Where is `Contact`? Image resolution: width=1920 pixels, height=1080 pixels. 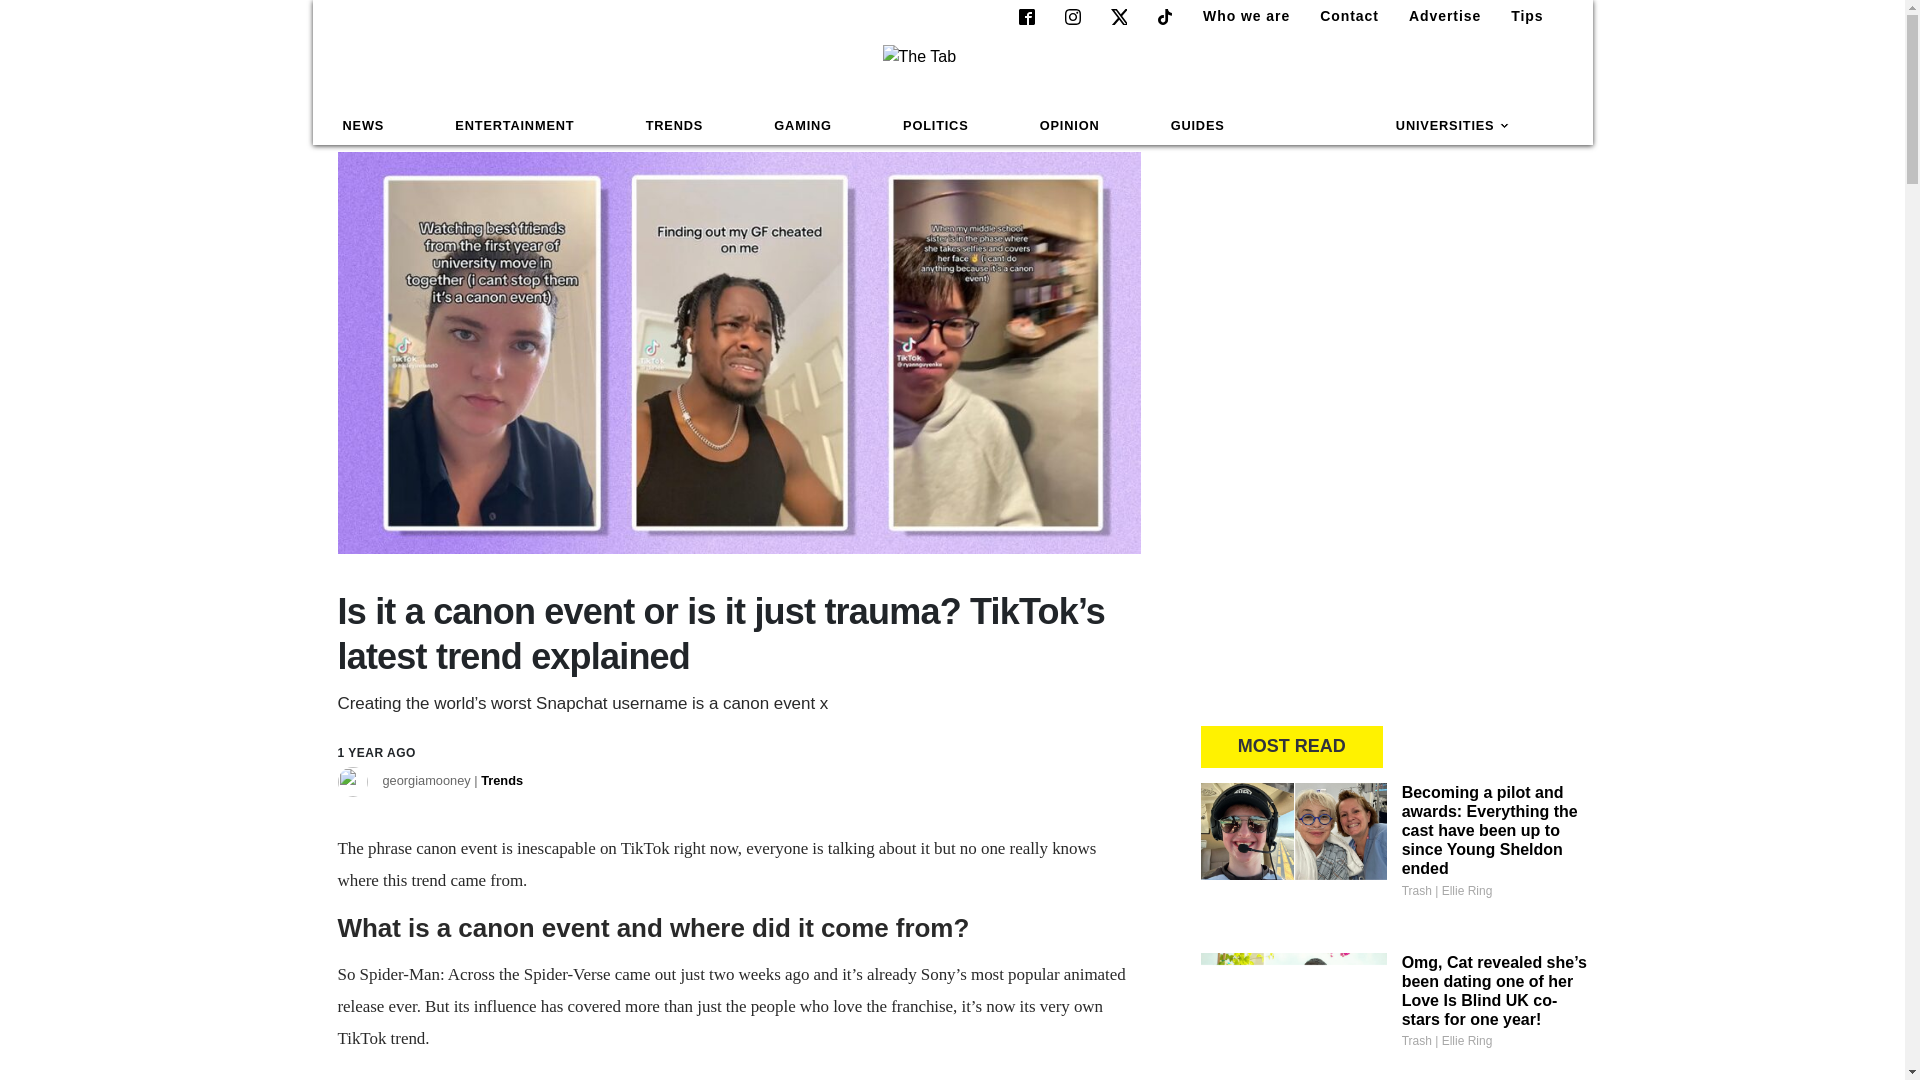 Contact is located at coordinates (1340, 16).